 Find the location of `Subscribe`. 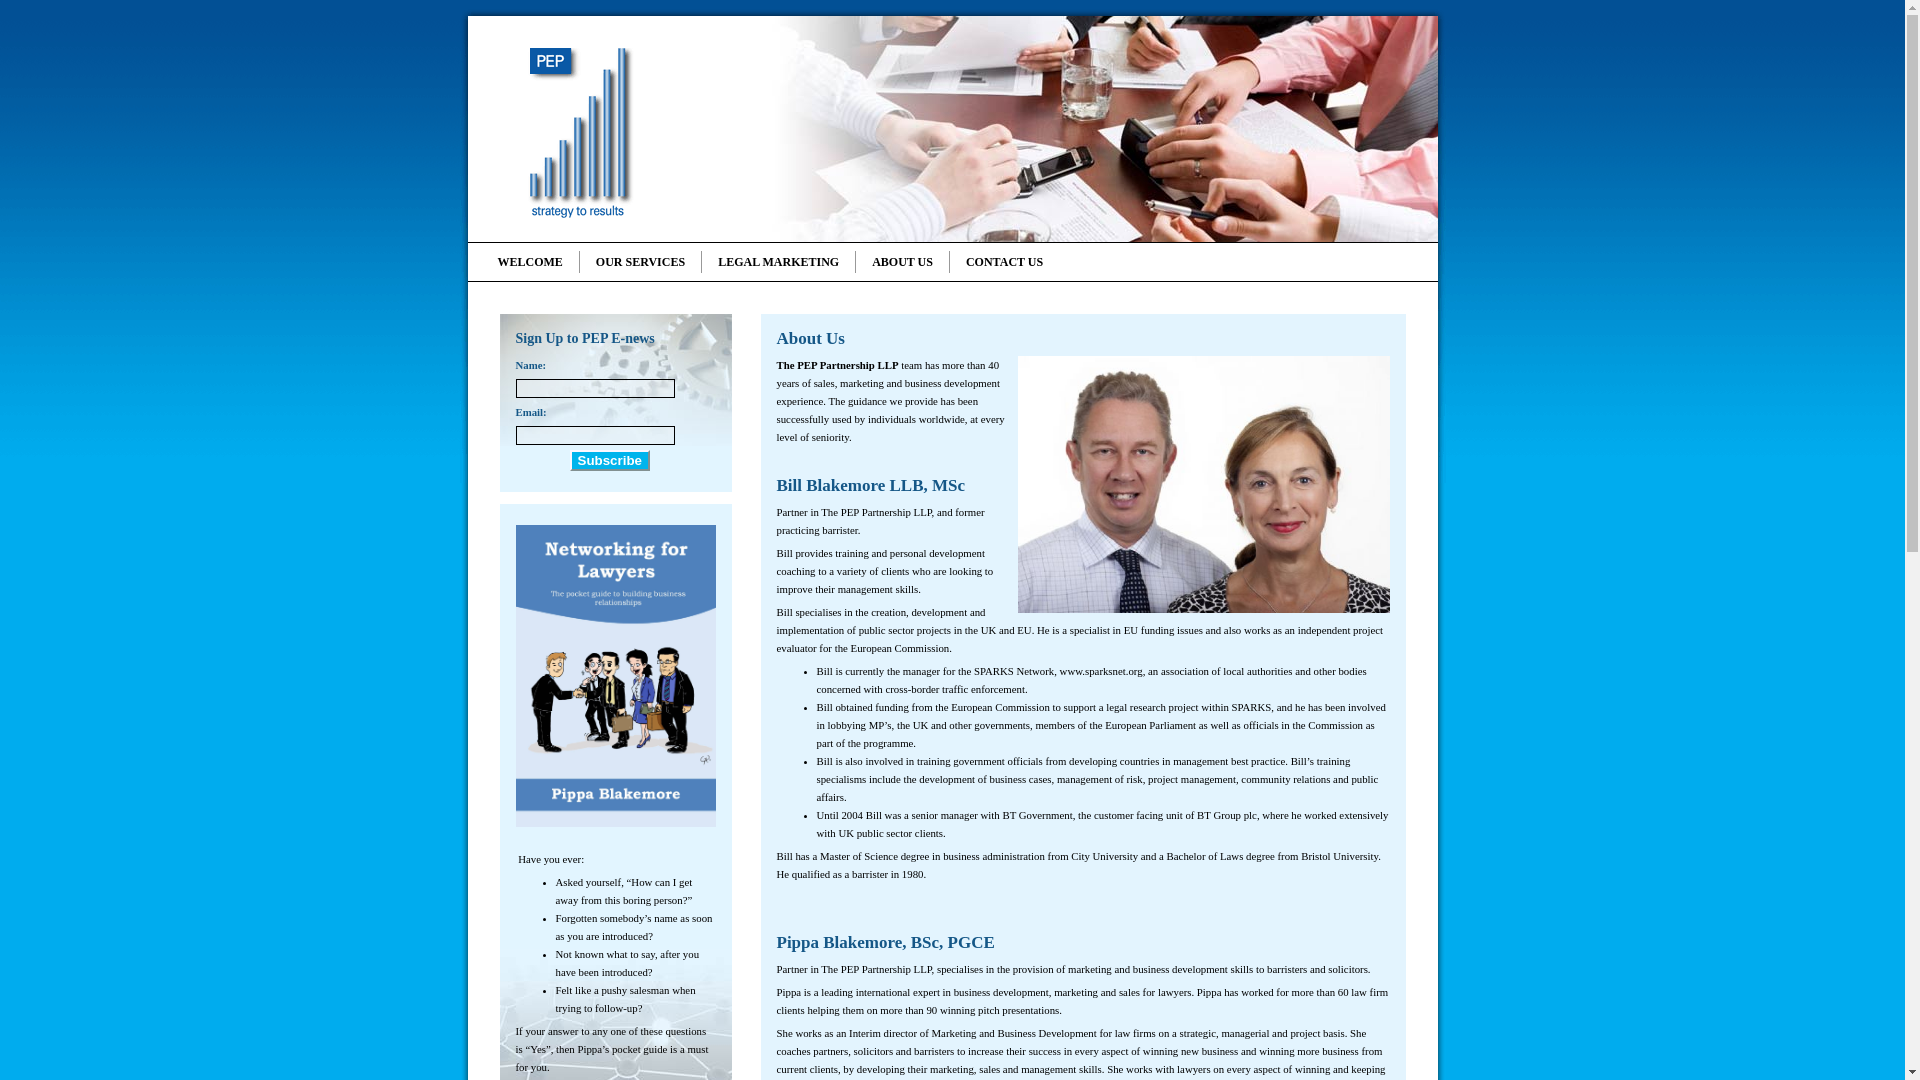

Subscribe is located at coordinates (610, 460).